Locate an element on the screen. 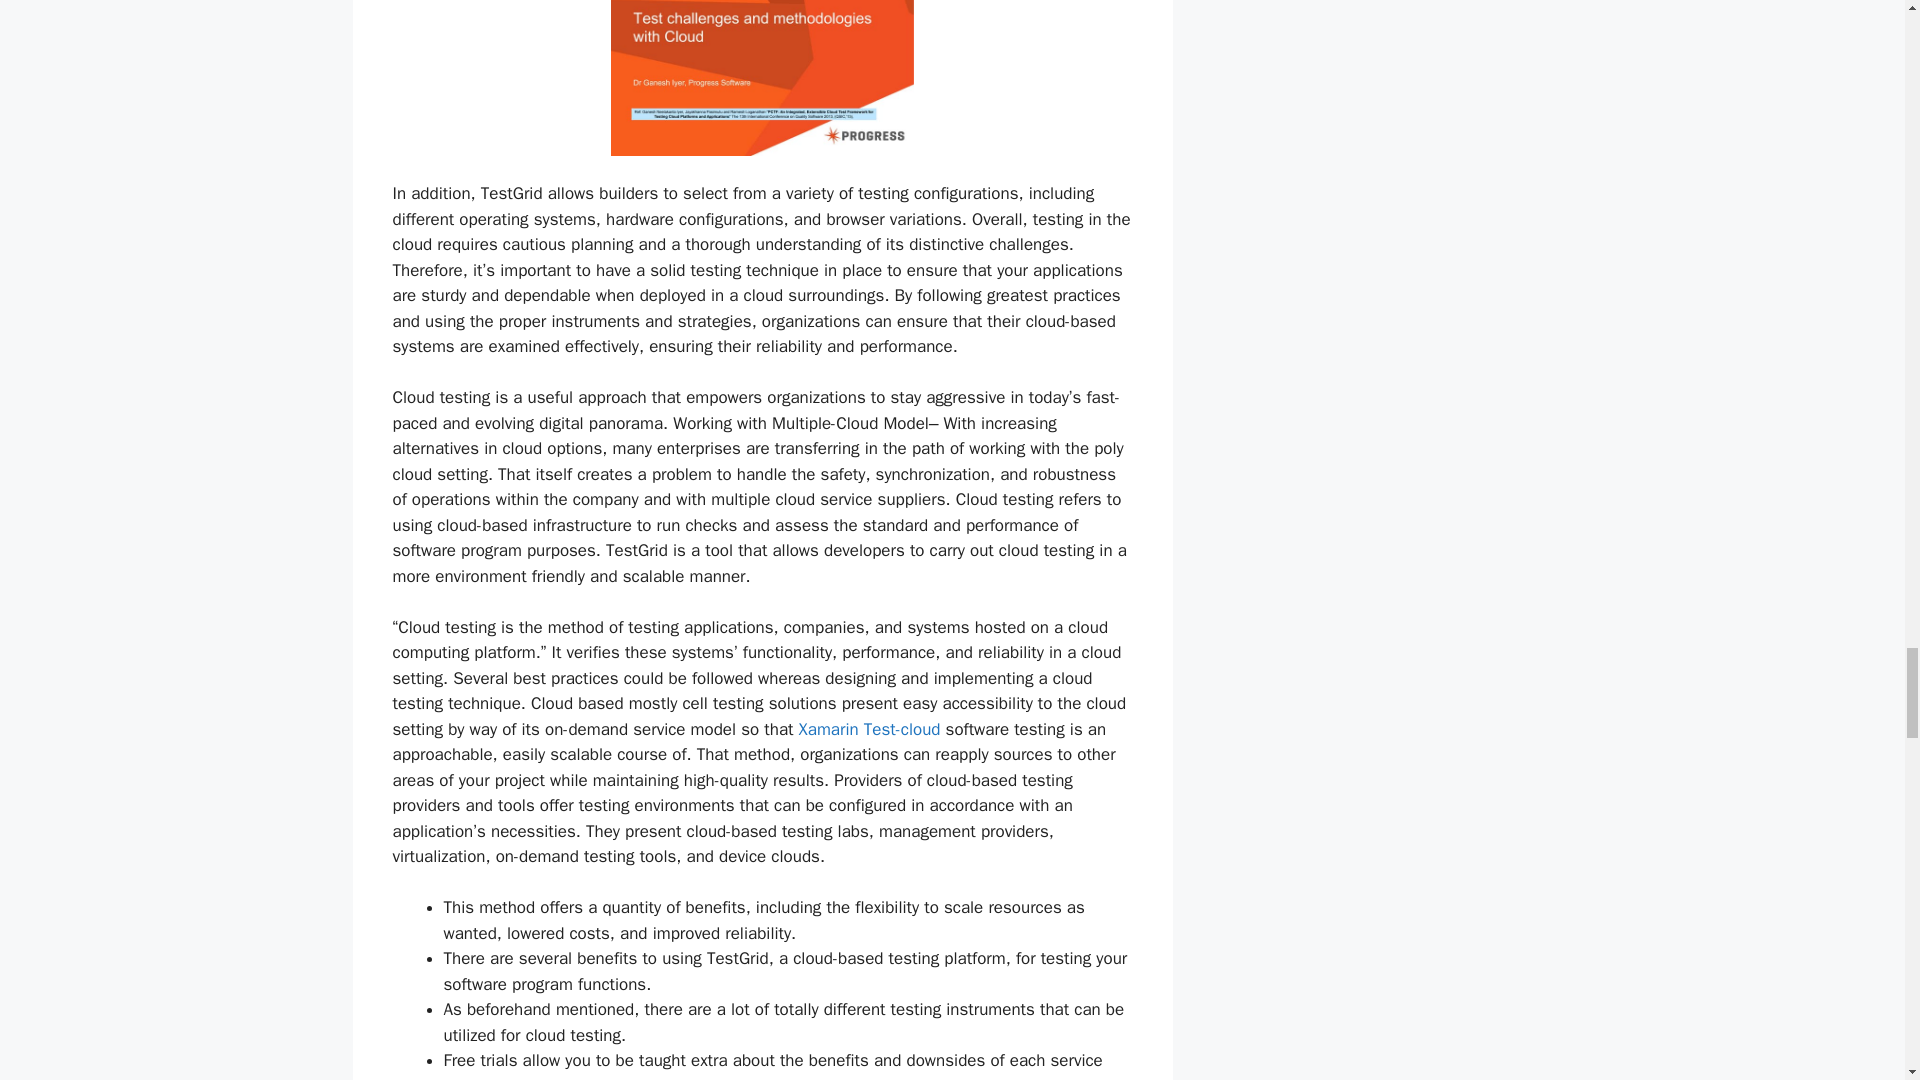 The image size is (1920, 1080). Xamarin Test-cloud is located at coordinates (869, 729).